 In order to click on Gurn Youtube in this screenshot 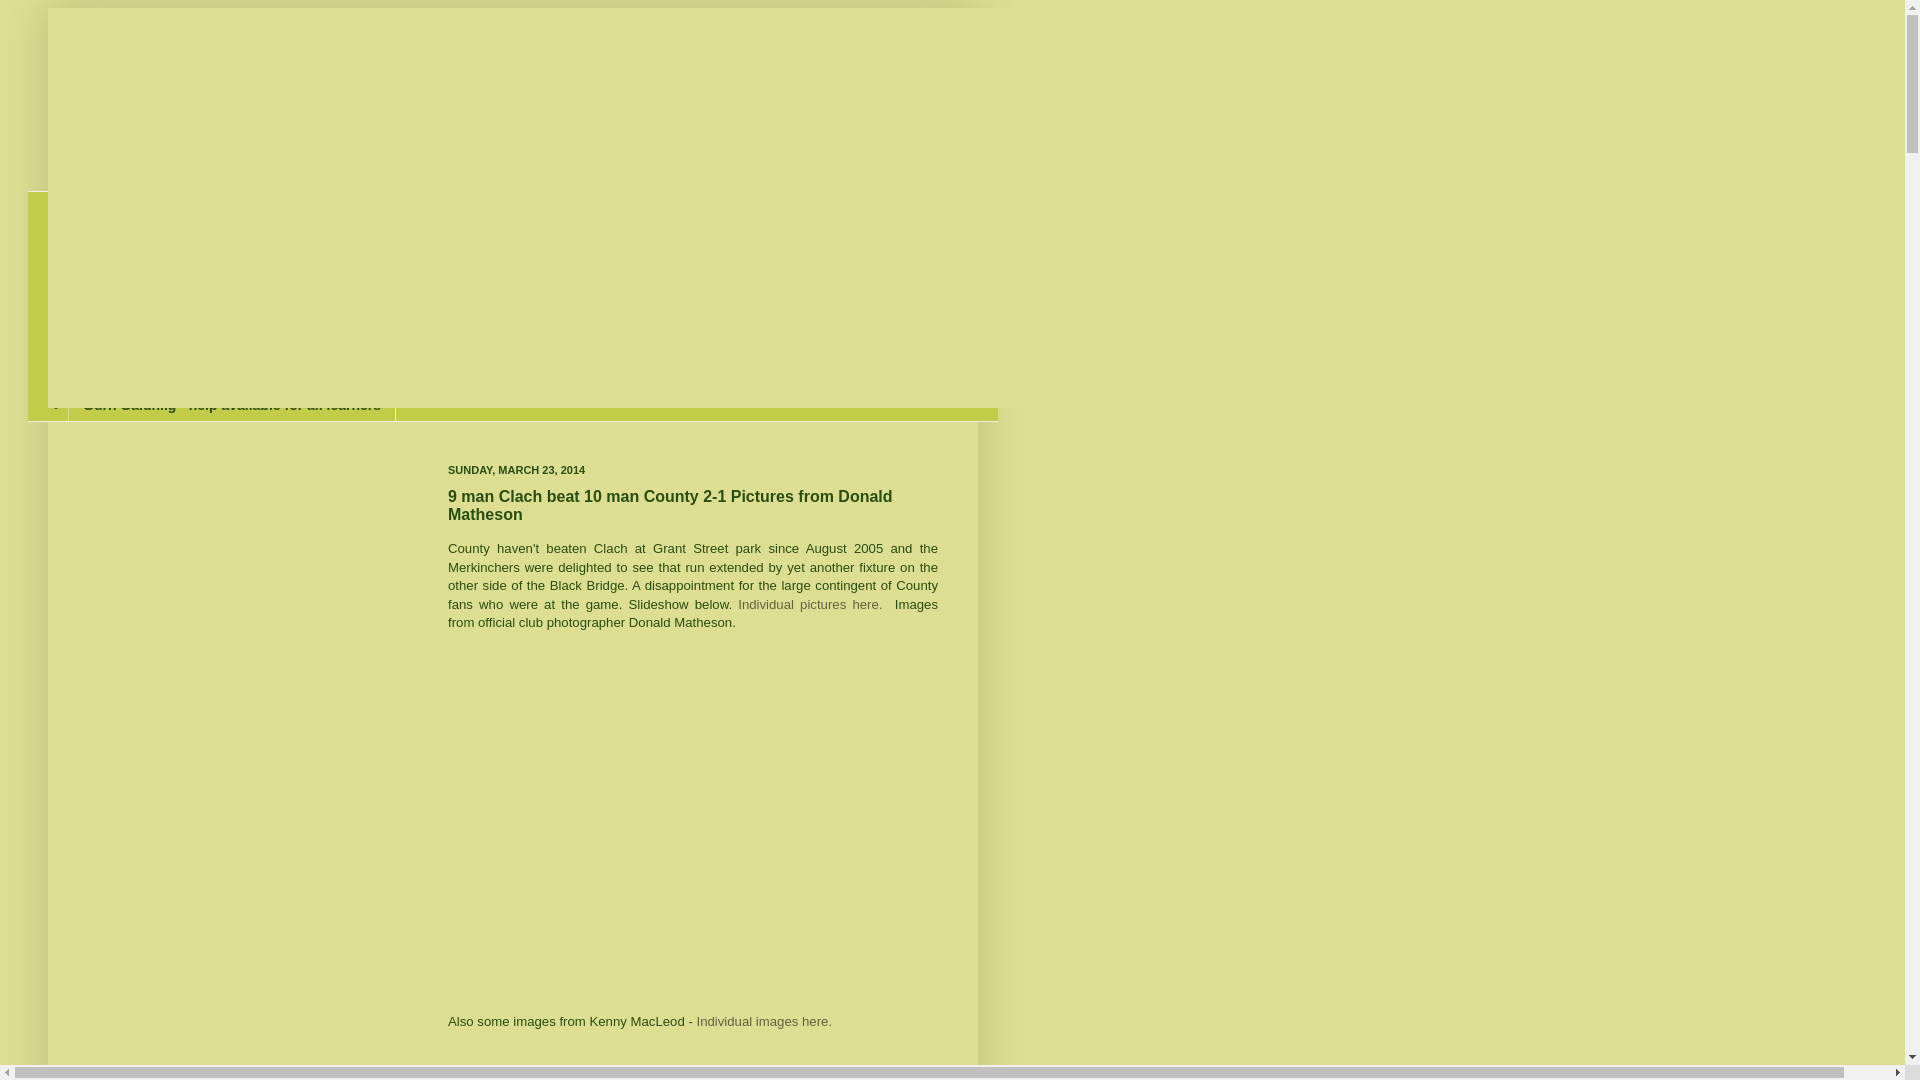, I will do `click(128, 274)`.